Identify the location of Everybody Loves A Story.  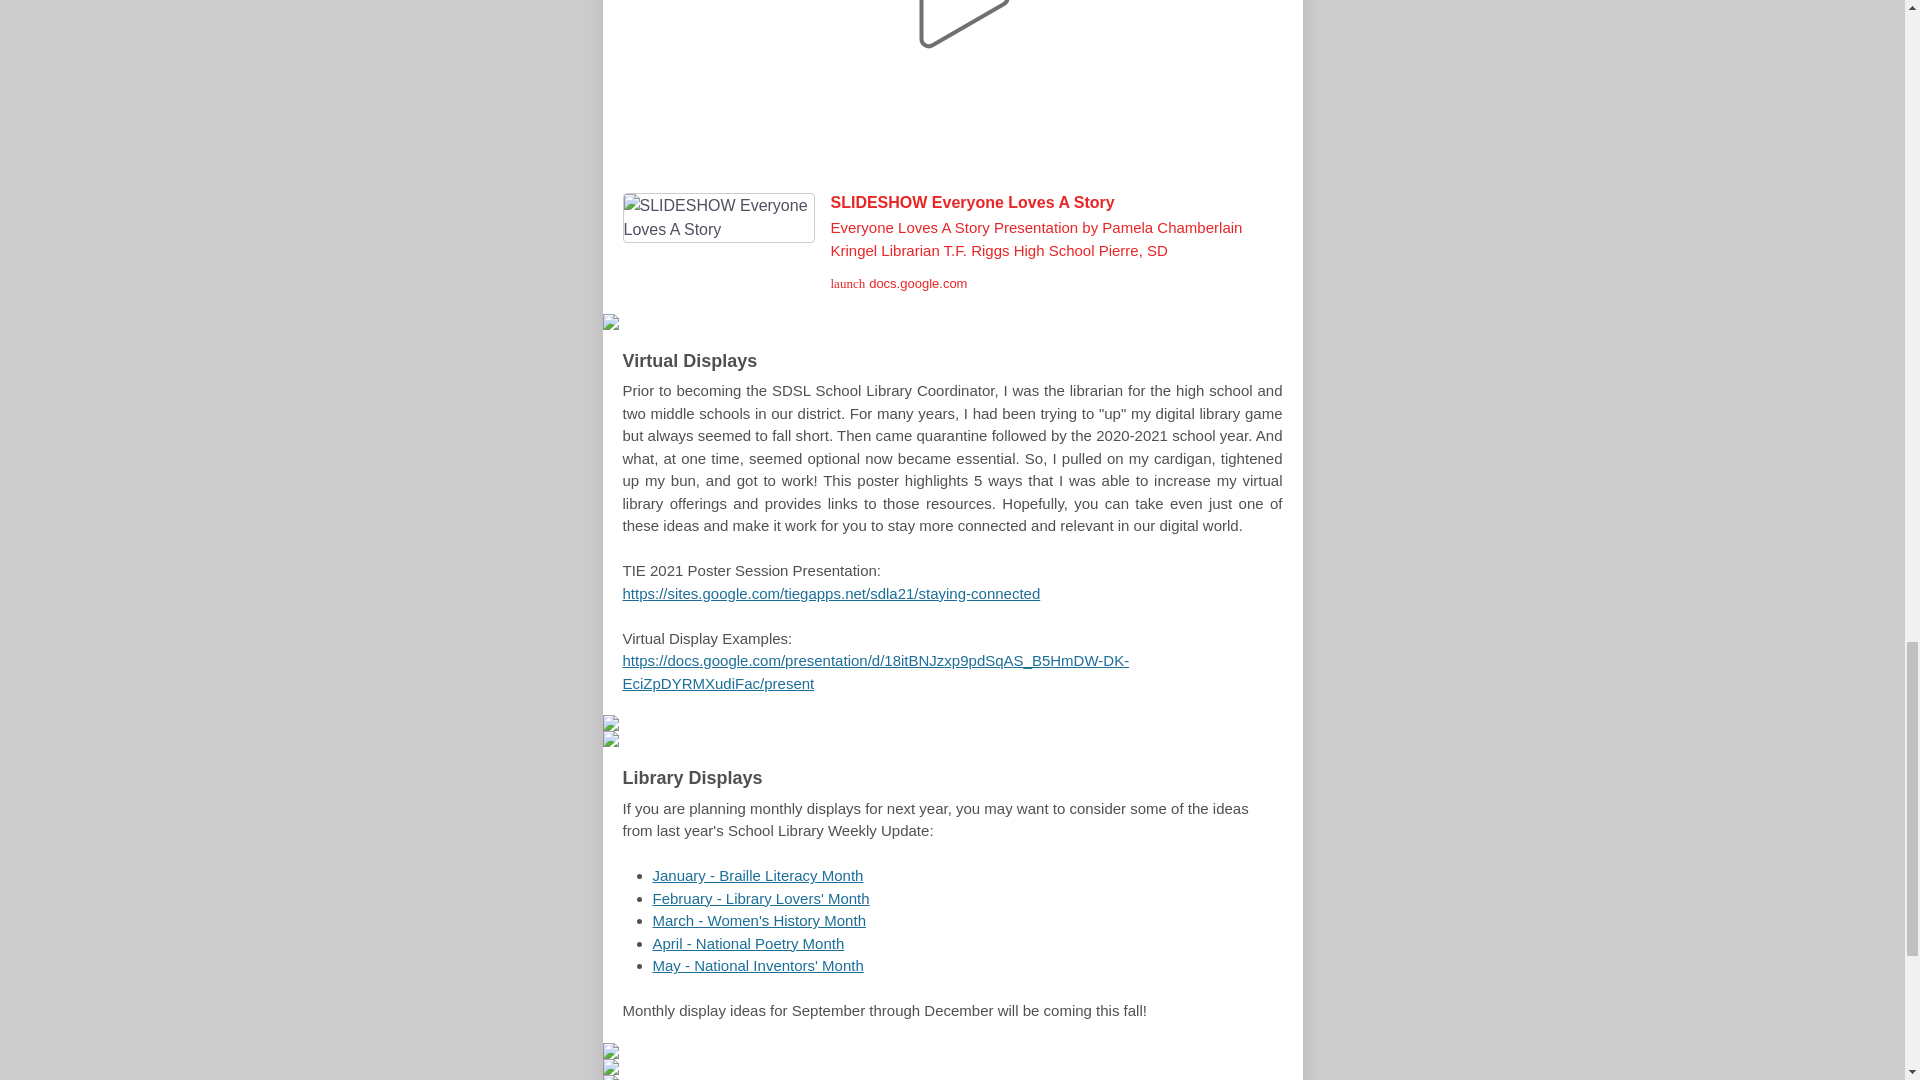
(952, 86).